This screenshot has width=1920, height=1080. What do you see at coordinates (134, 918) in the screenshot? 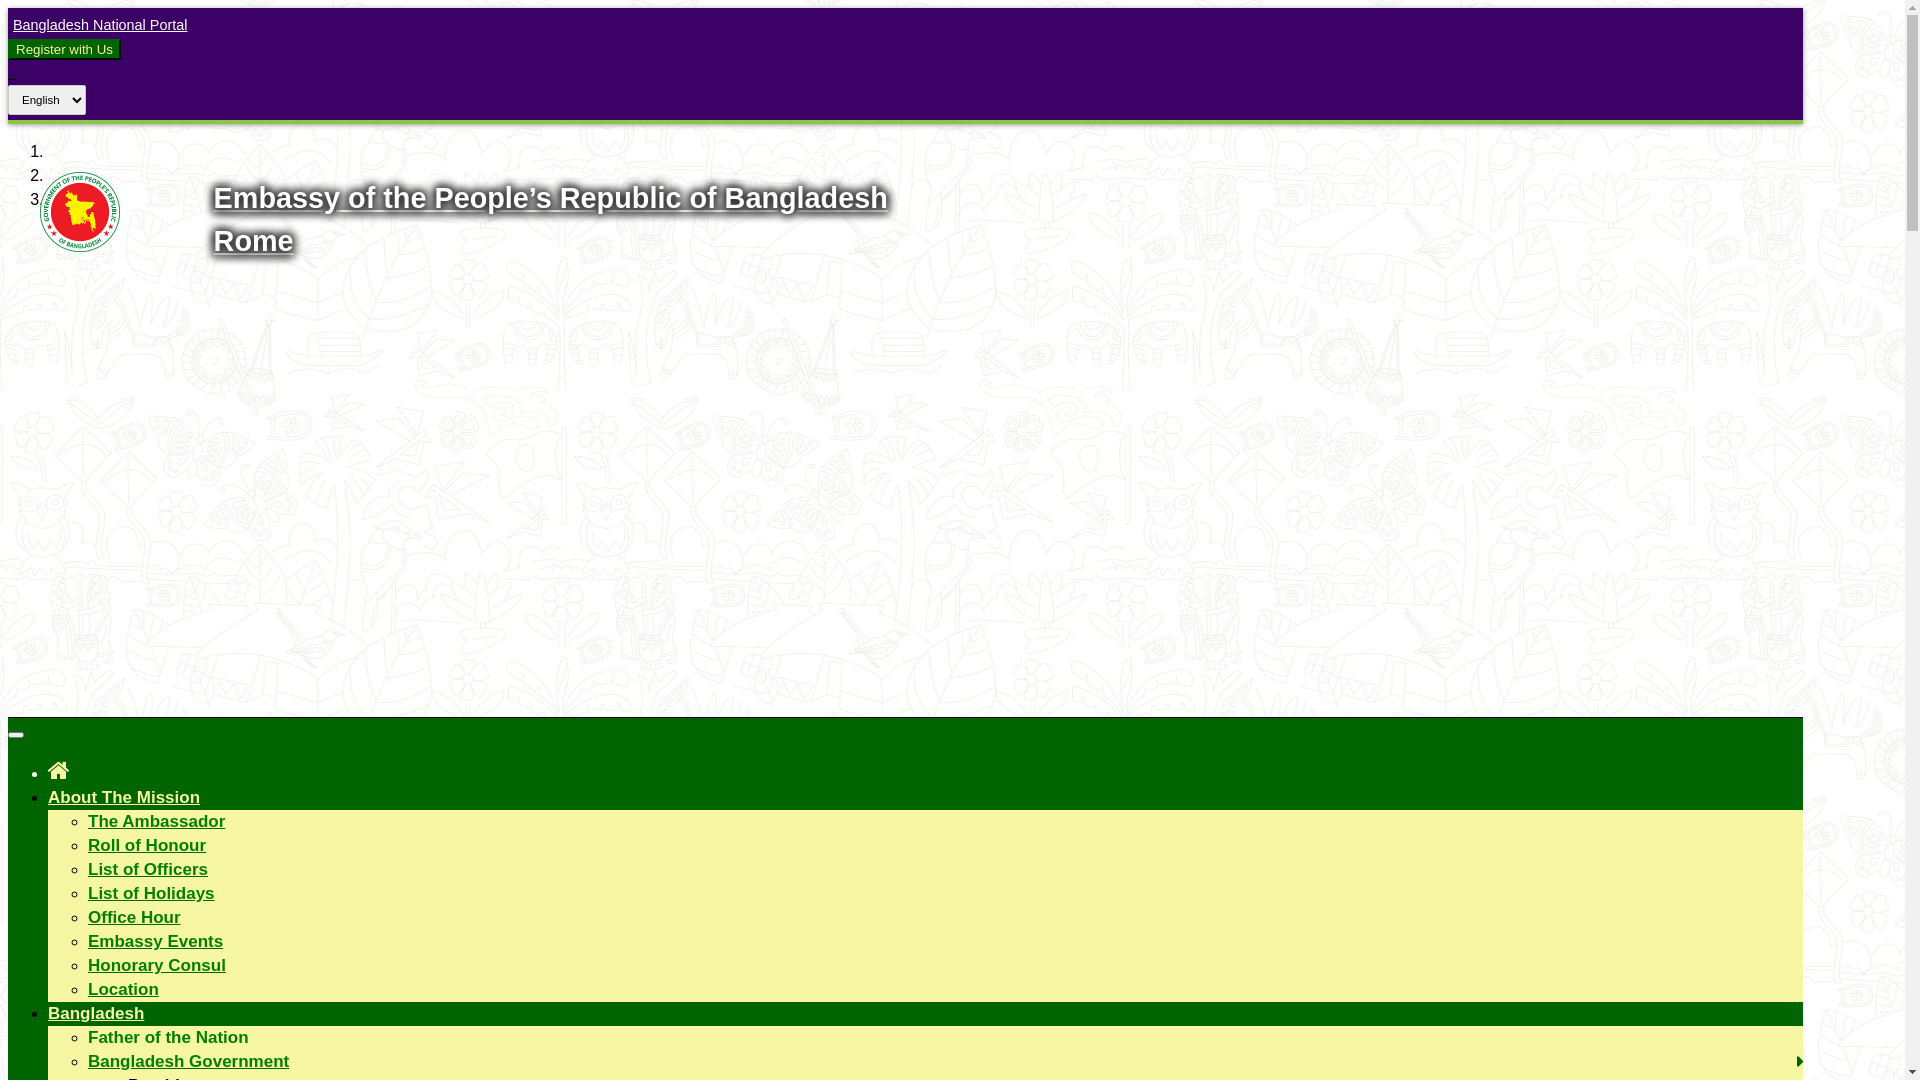
I see `Office Hour` at bounding box center [134, 918].